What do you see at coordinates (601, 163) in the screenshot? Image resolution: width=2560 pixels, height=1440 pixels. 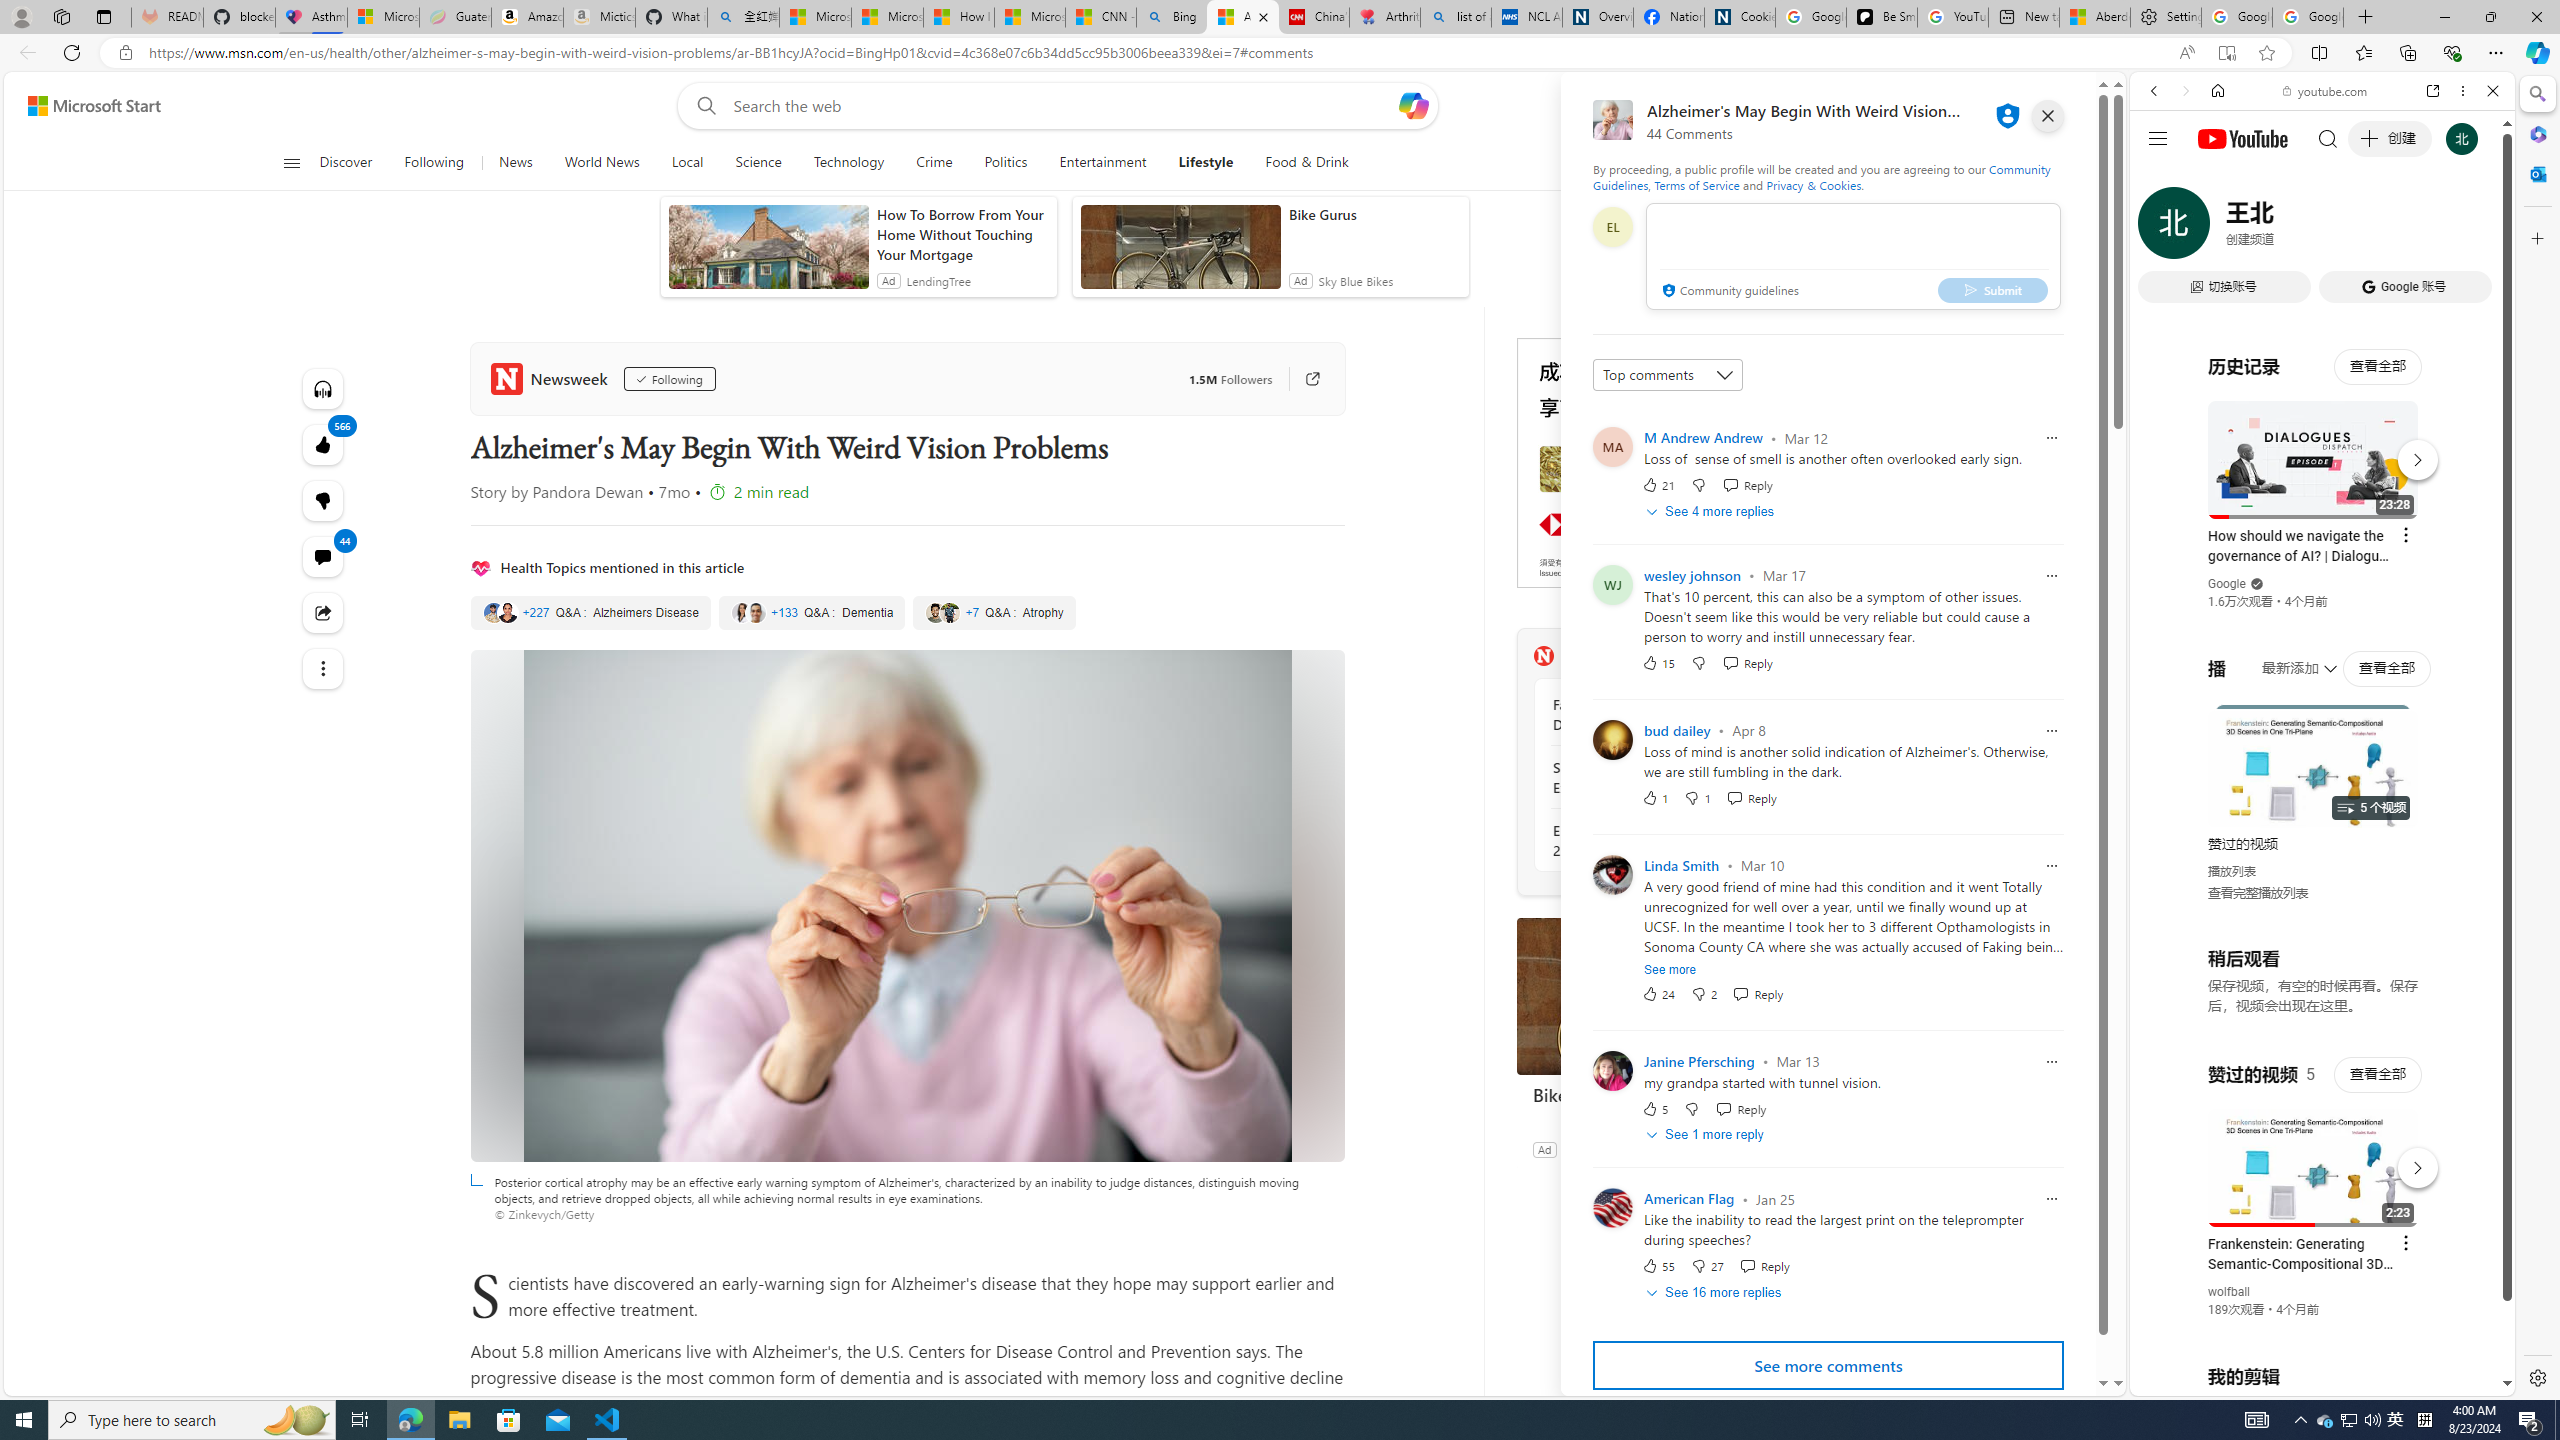 I see `World News` at bounding box center [601, 163].